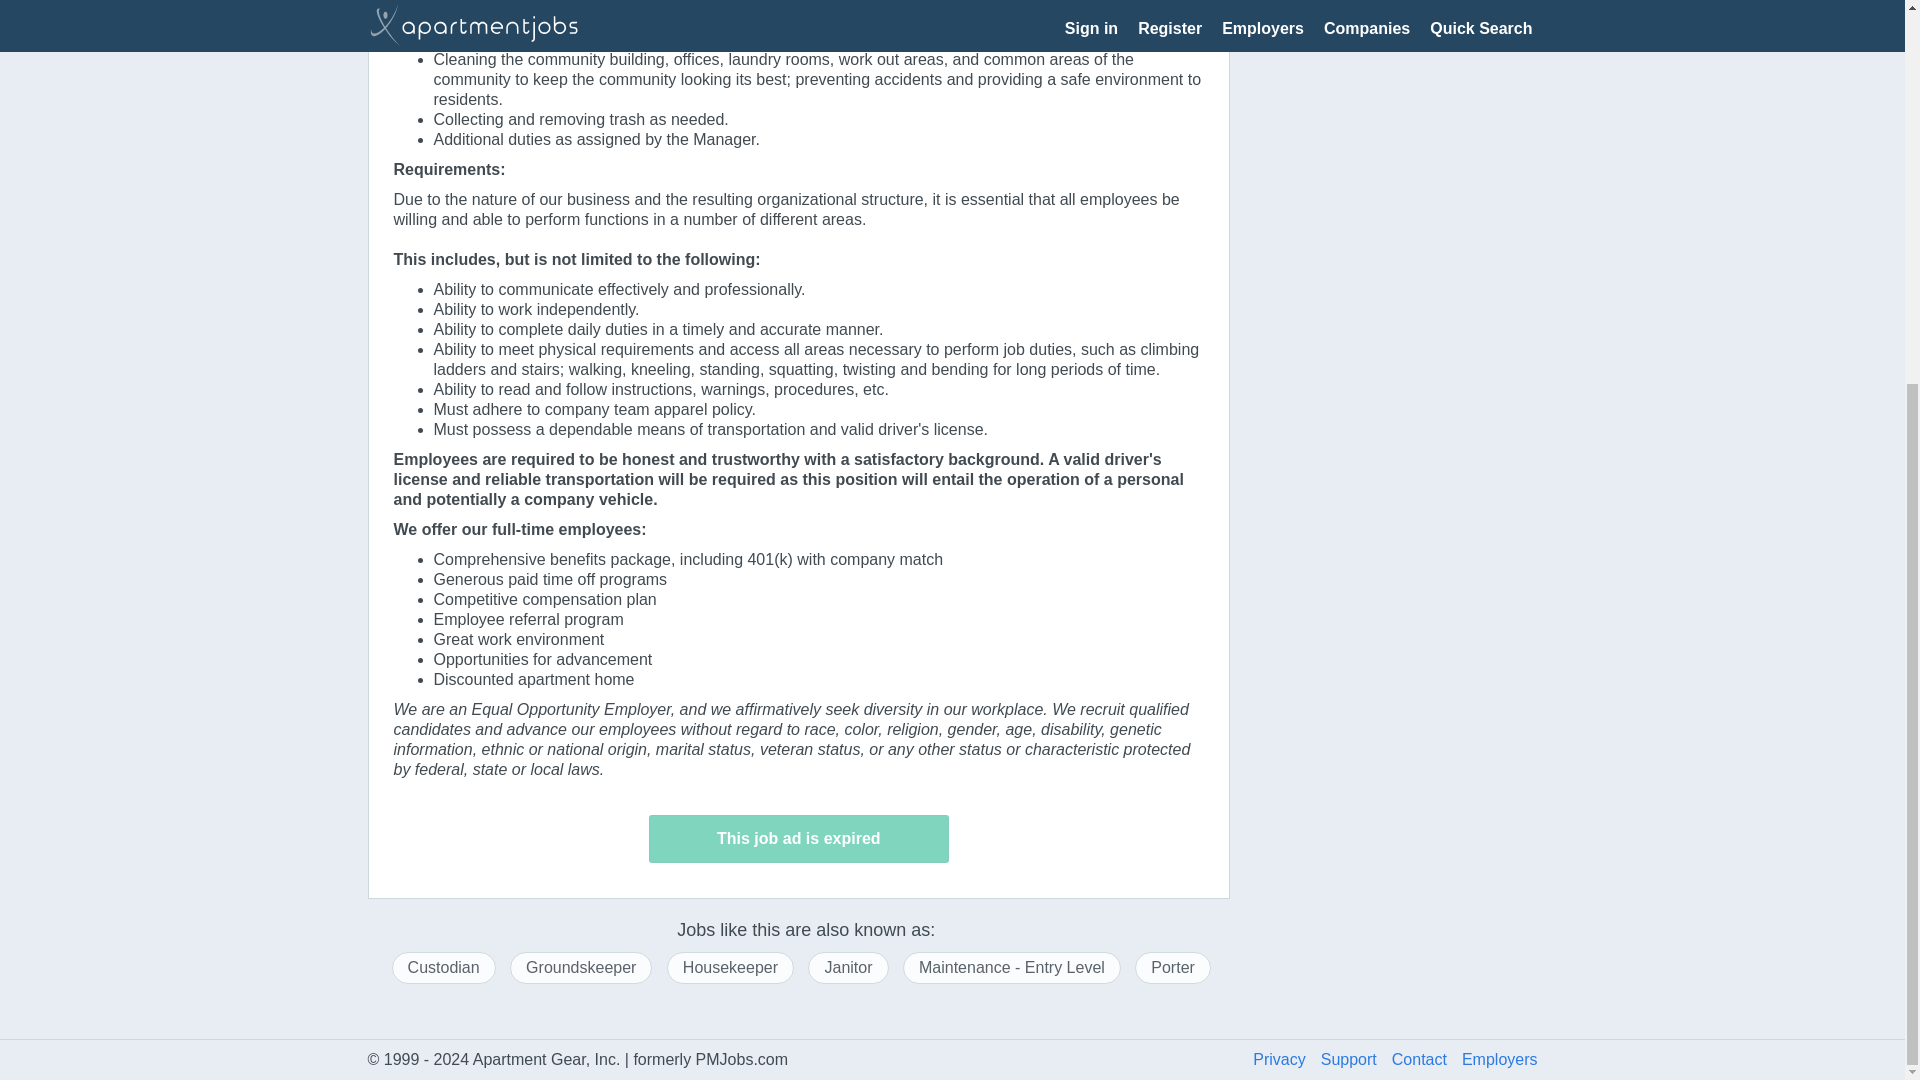  Describe the element at coordinates (1286, 1059) in the screenshot. I see `Privacy` at that location.